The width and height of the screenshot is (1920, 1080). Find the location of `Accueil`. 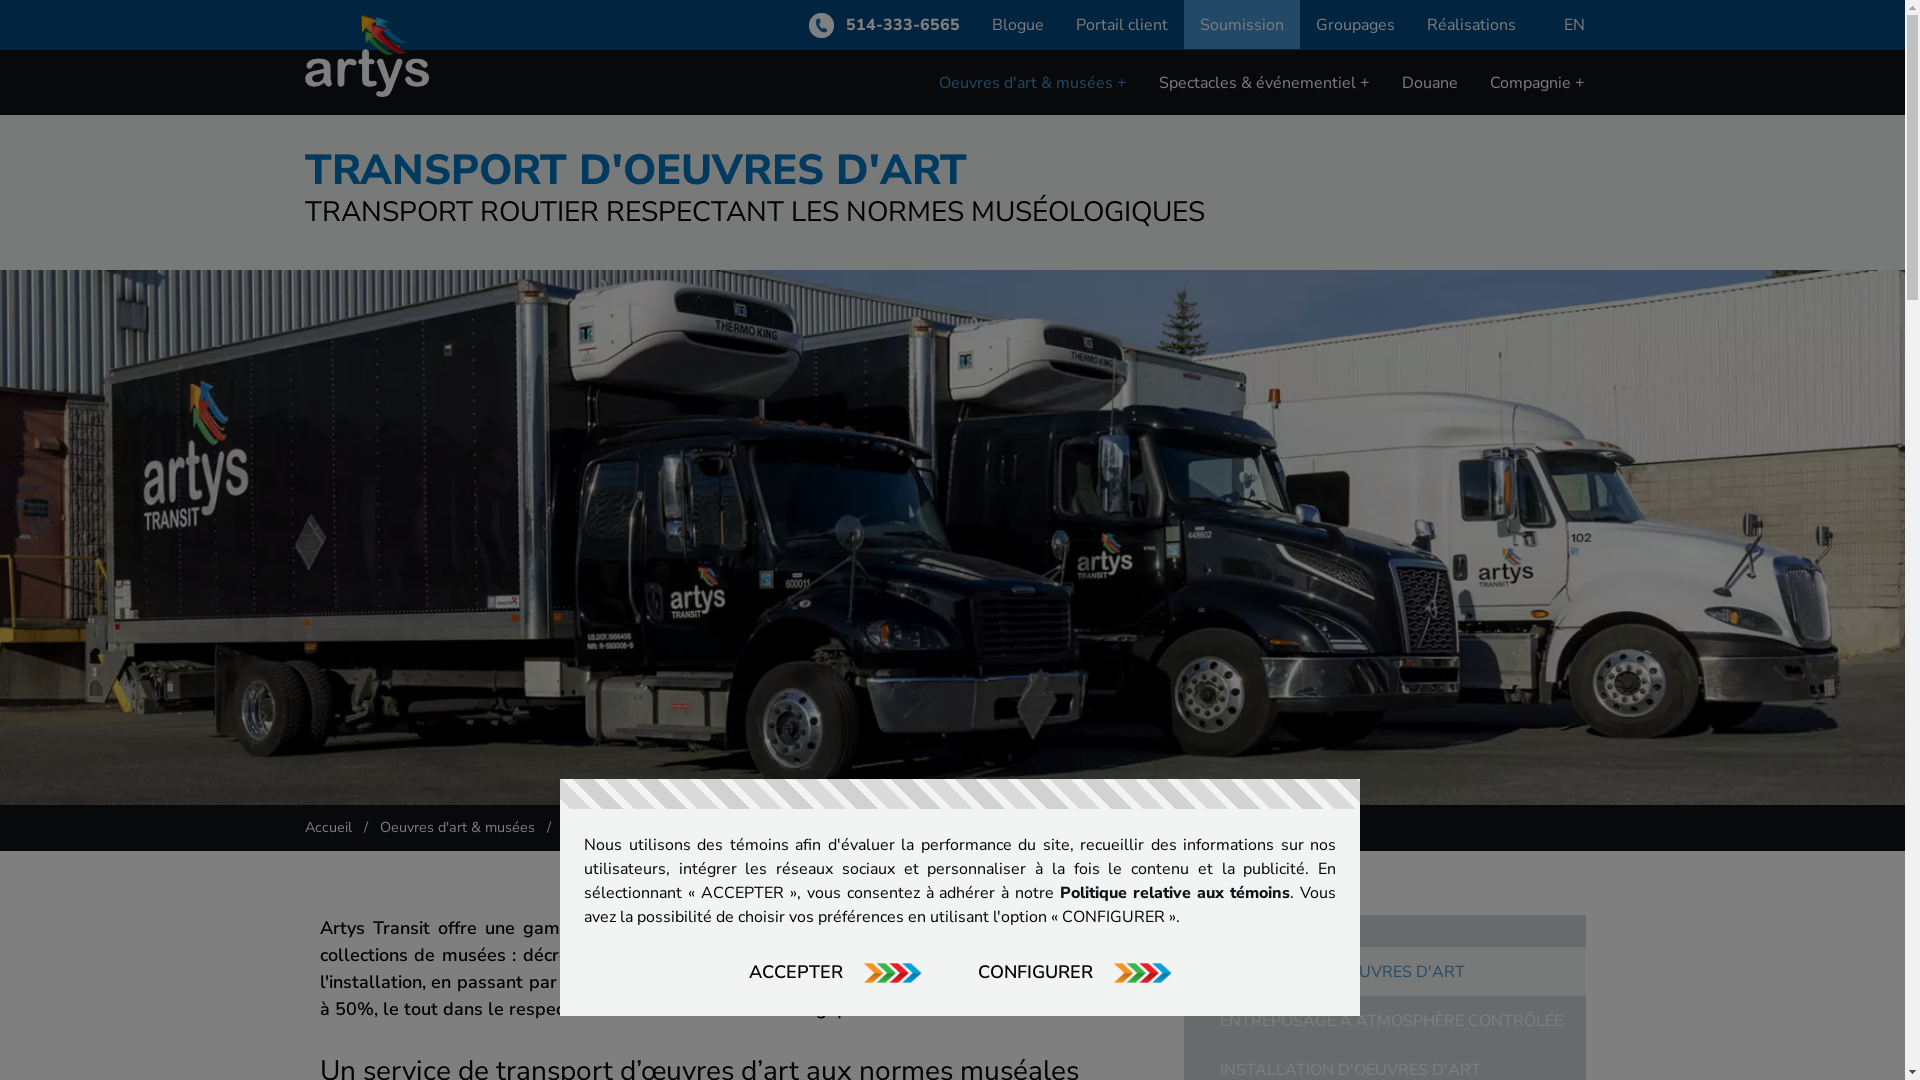

Accueil is located at coordinates (328, 827).